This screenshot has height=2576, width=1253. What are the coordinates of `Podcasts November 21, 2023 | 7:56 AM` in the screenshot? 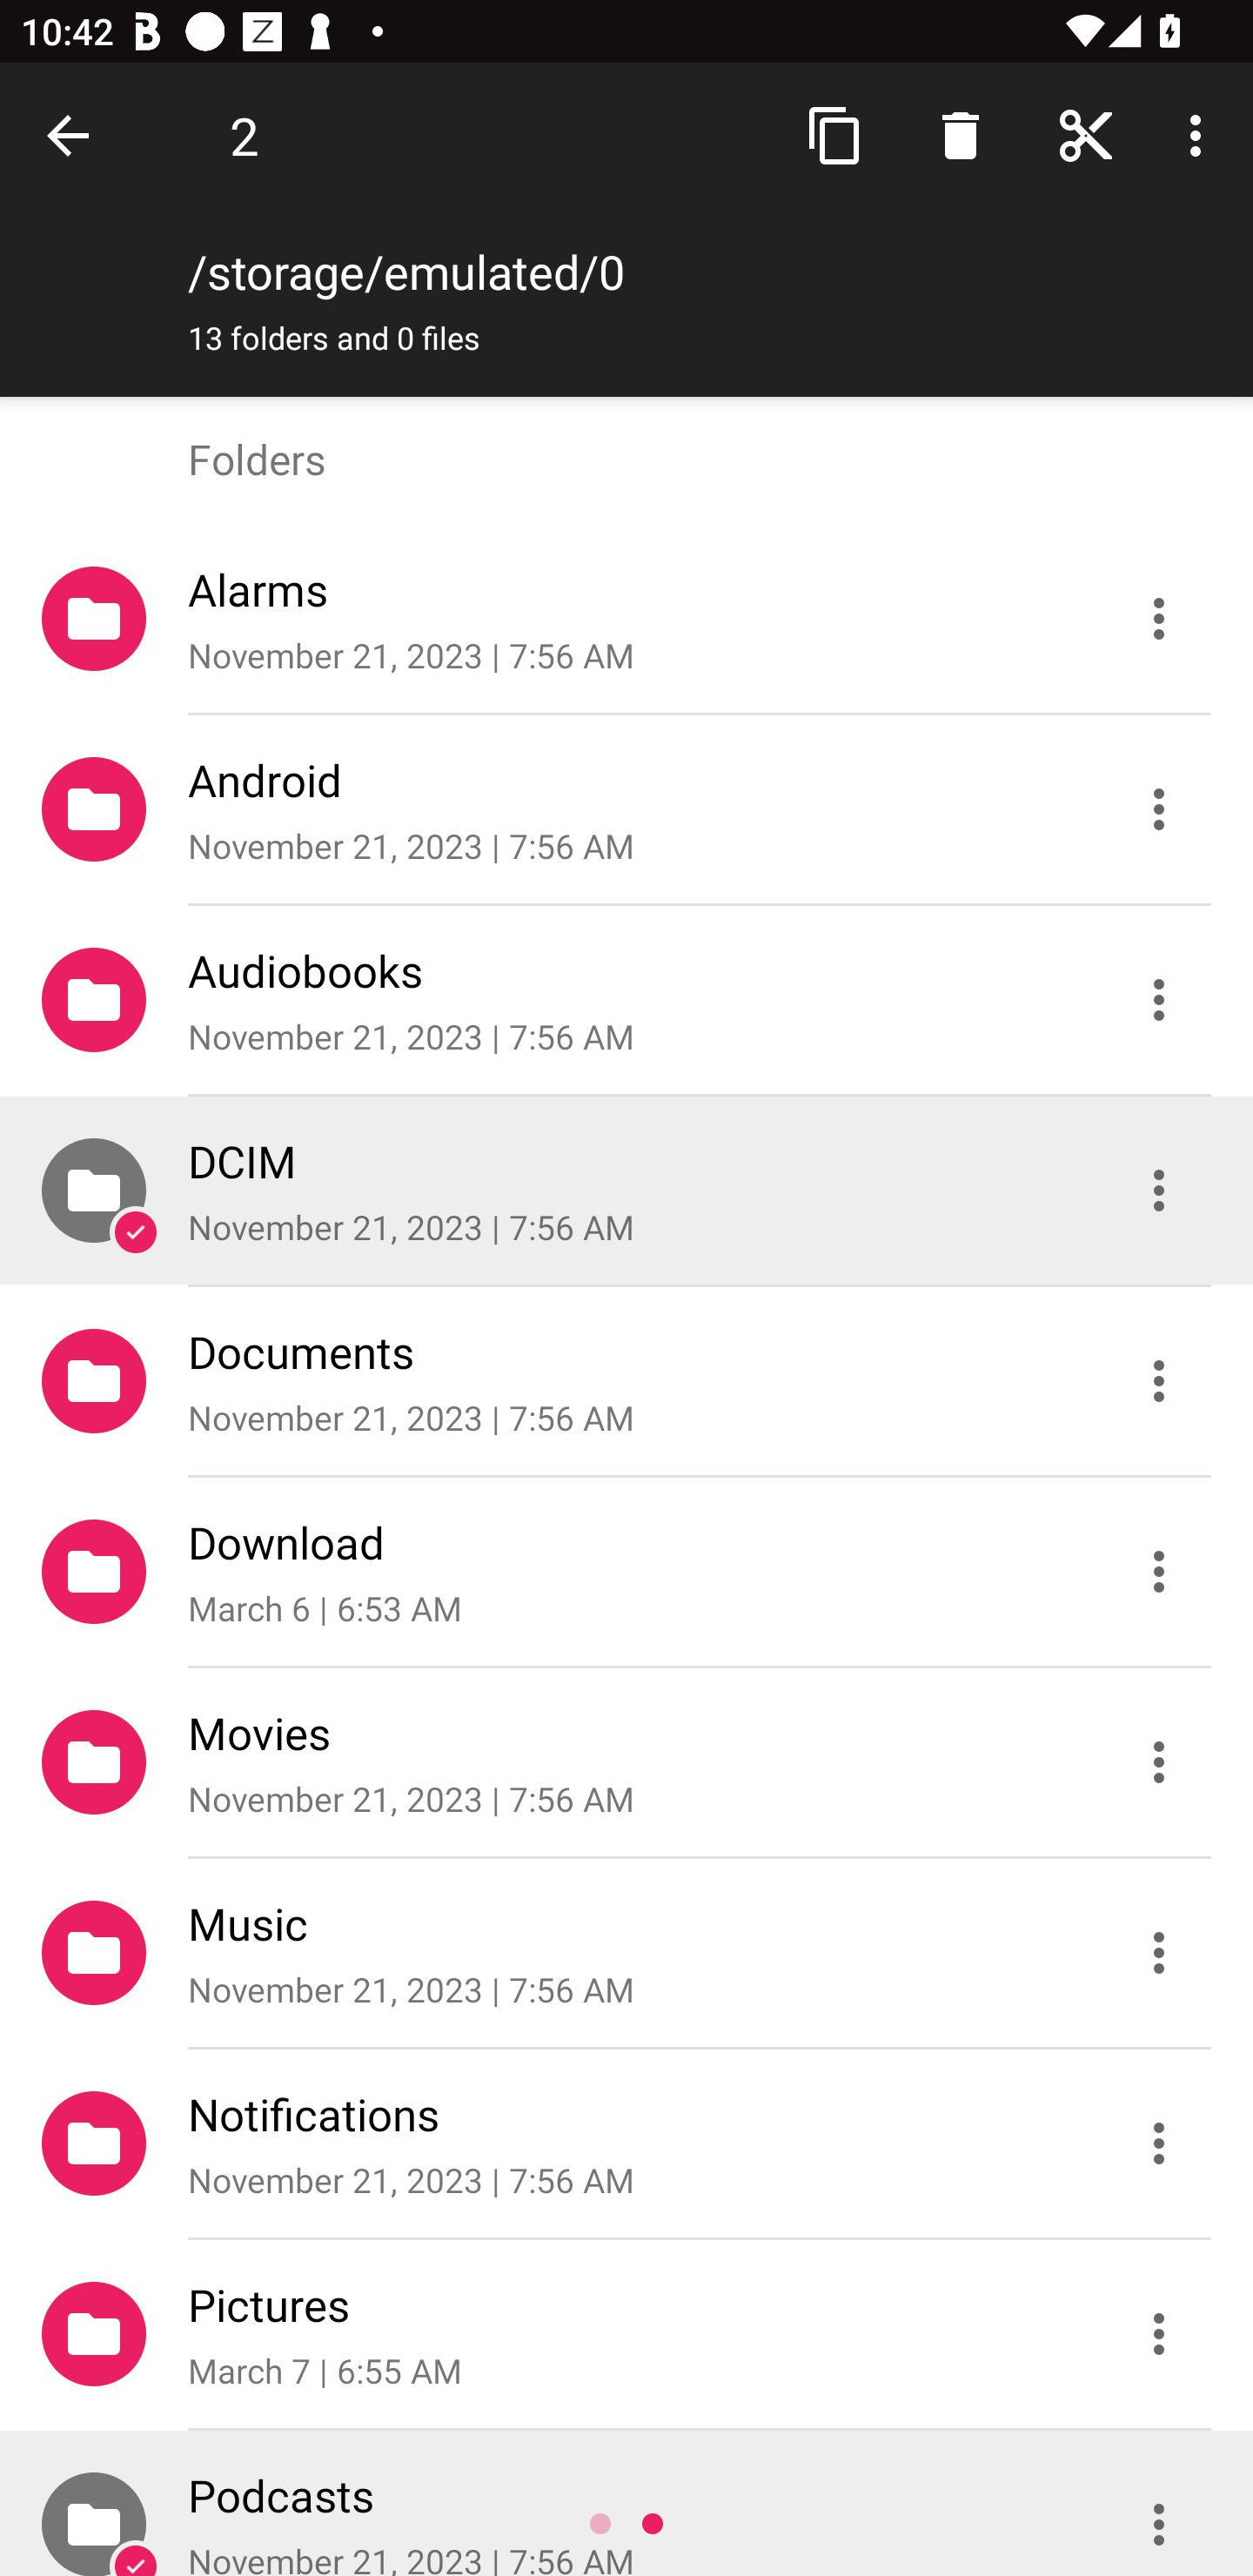 It's located at (626, 2504).